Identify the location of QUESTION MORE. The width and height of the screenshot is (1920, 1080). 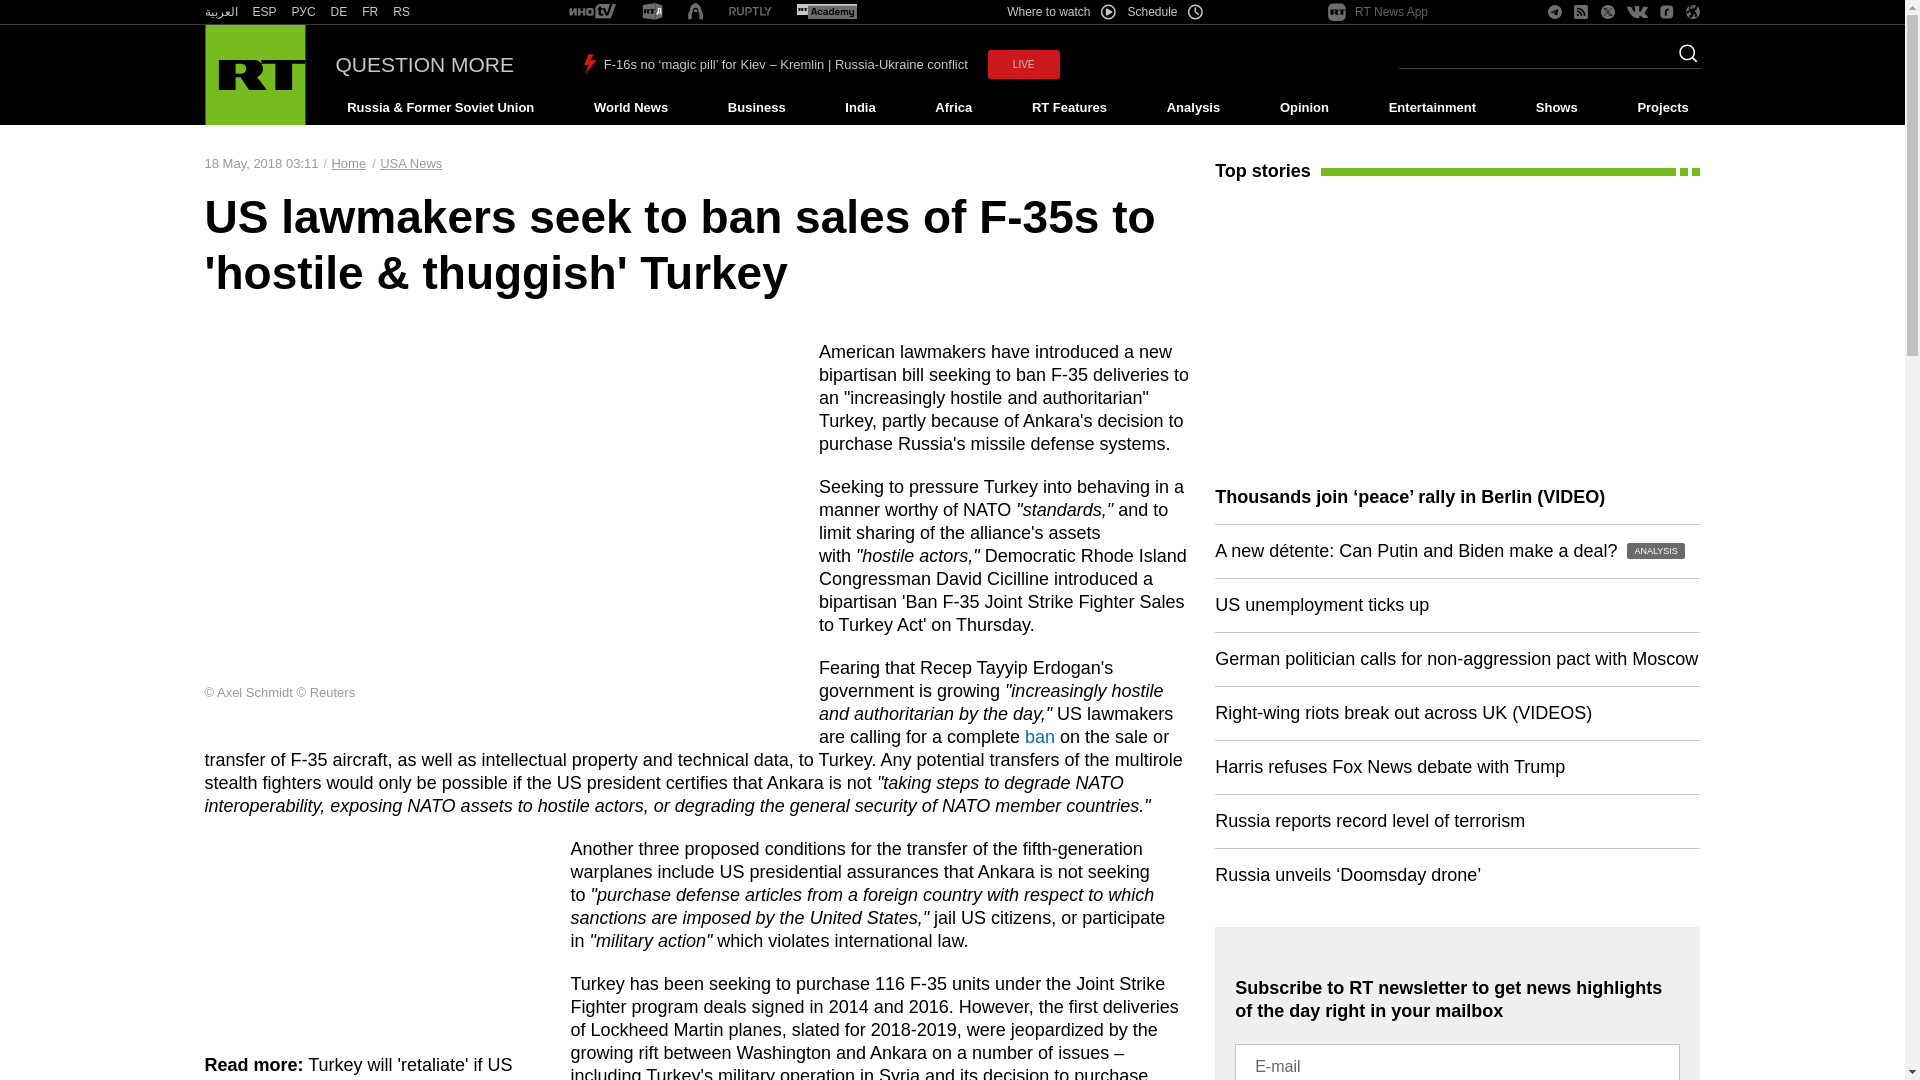
(425, 64).